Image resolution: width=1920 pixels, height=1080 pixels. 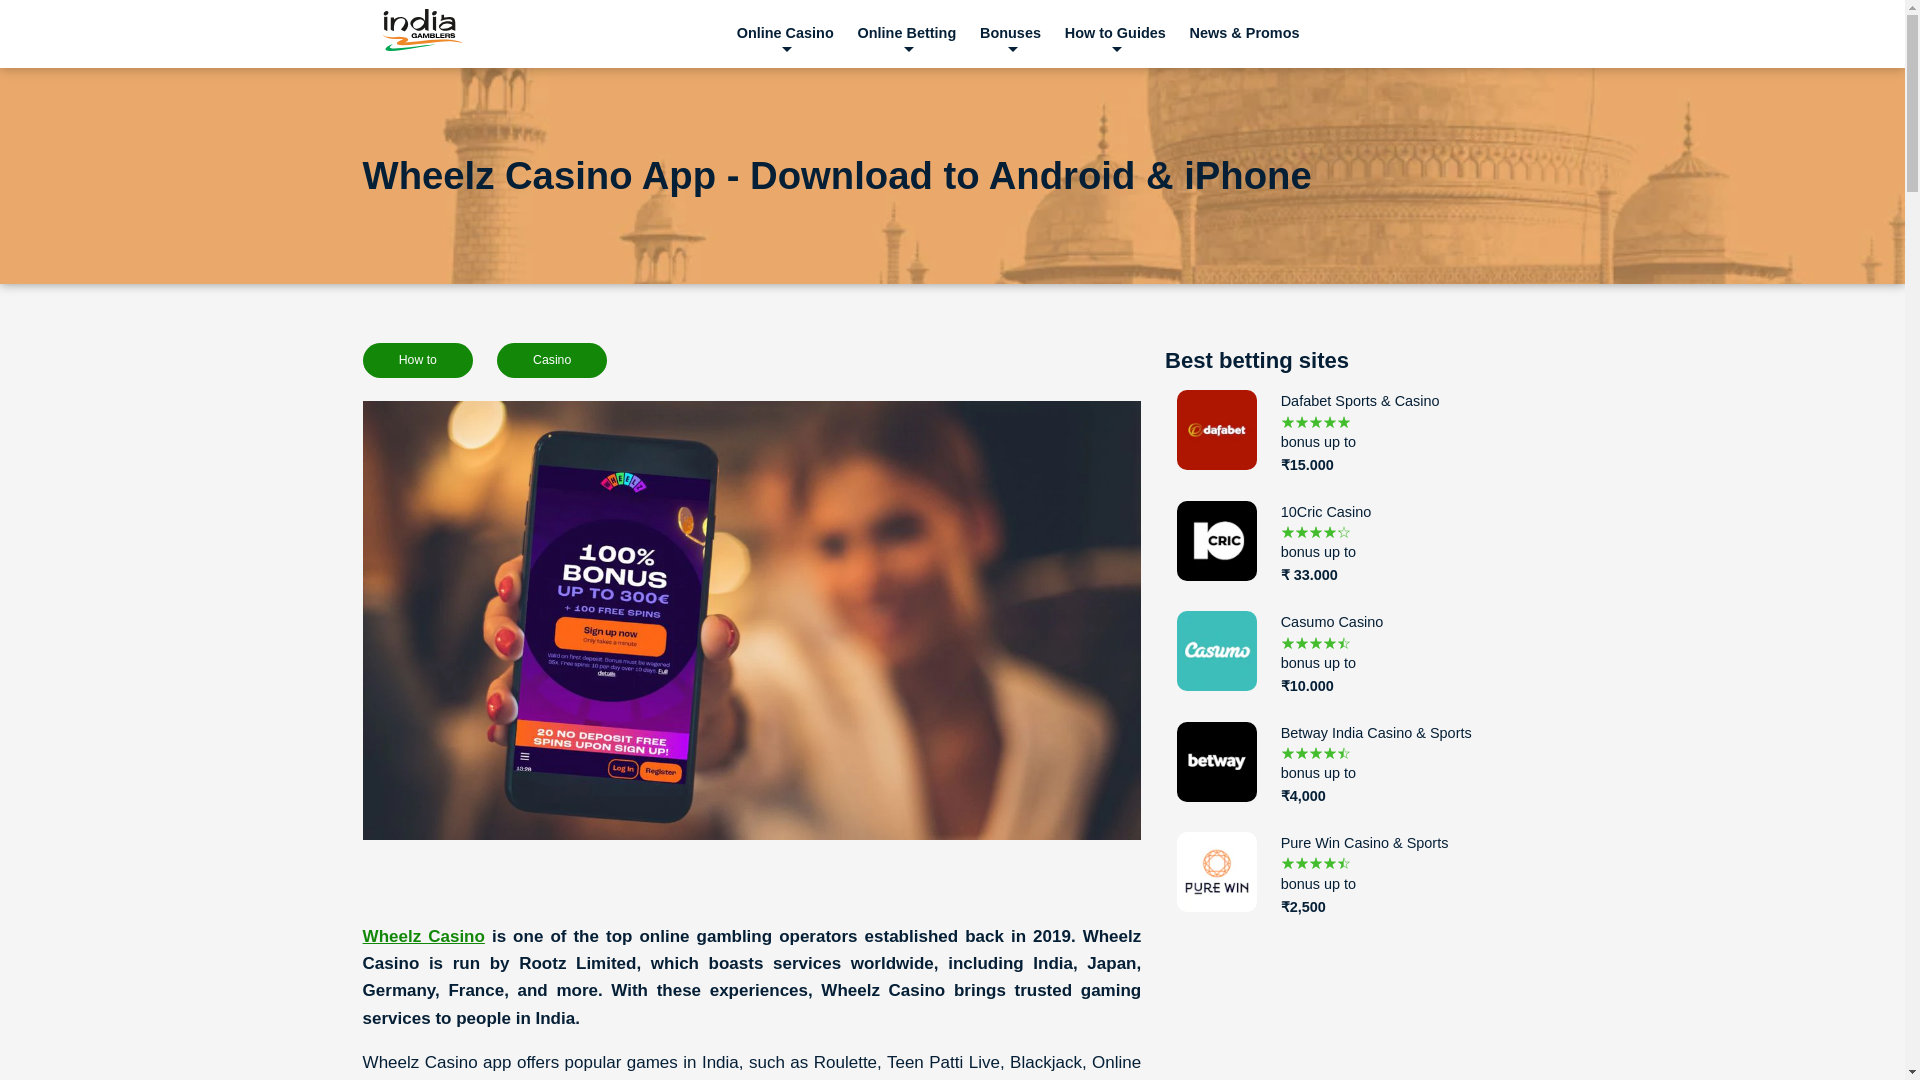 I want to click on dafabet-india-logo, so click(x=1216, y=429).